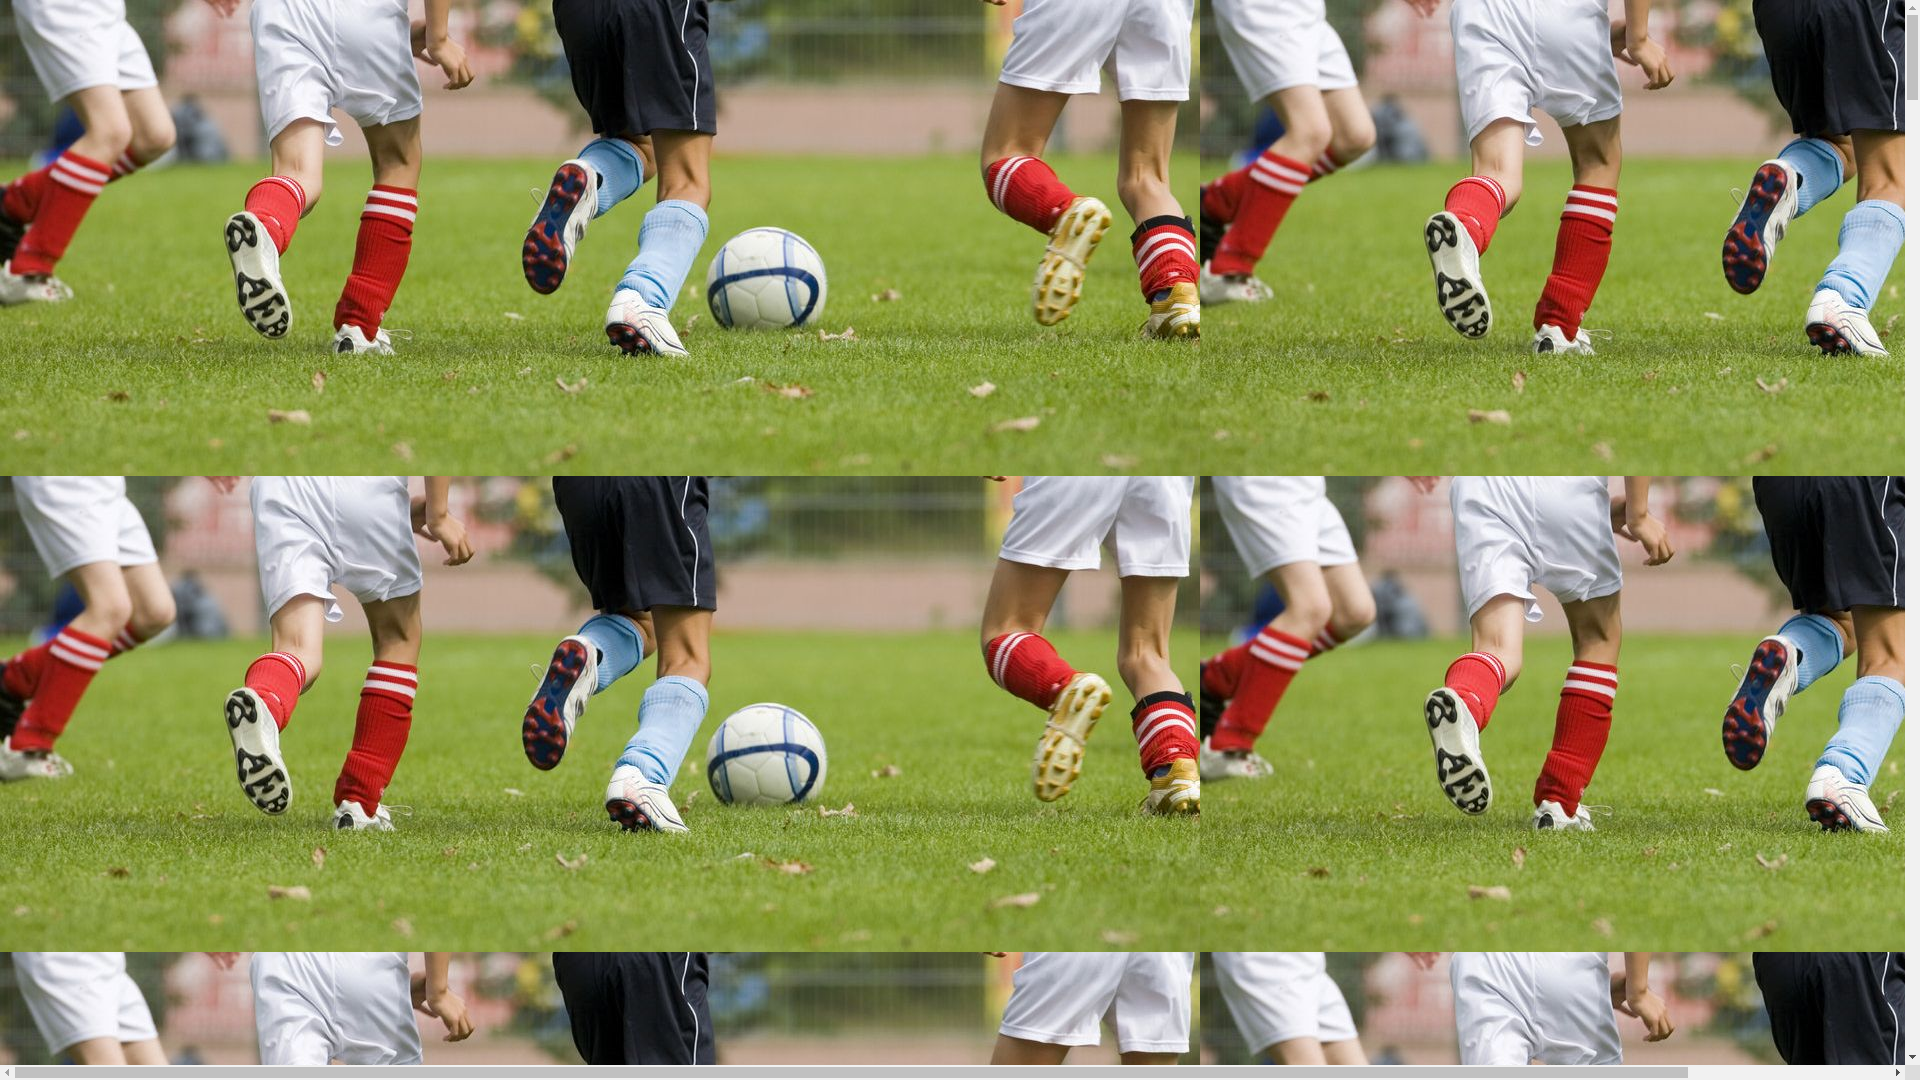 The height and width of the screenshot is (1080, 1920). What do you see at coordinates (61, 62) in the screenshot?
I see `Verein` at bounding box center [61, 62].